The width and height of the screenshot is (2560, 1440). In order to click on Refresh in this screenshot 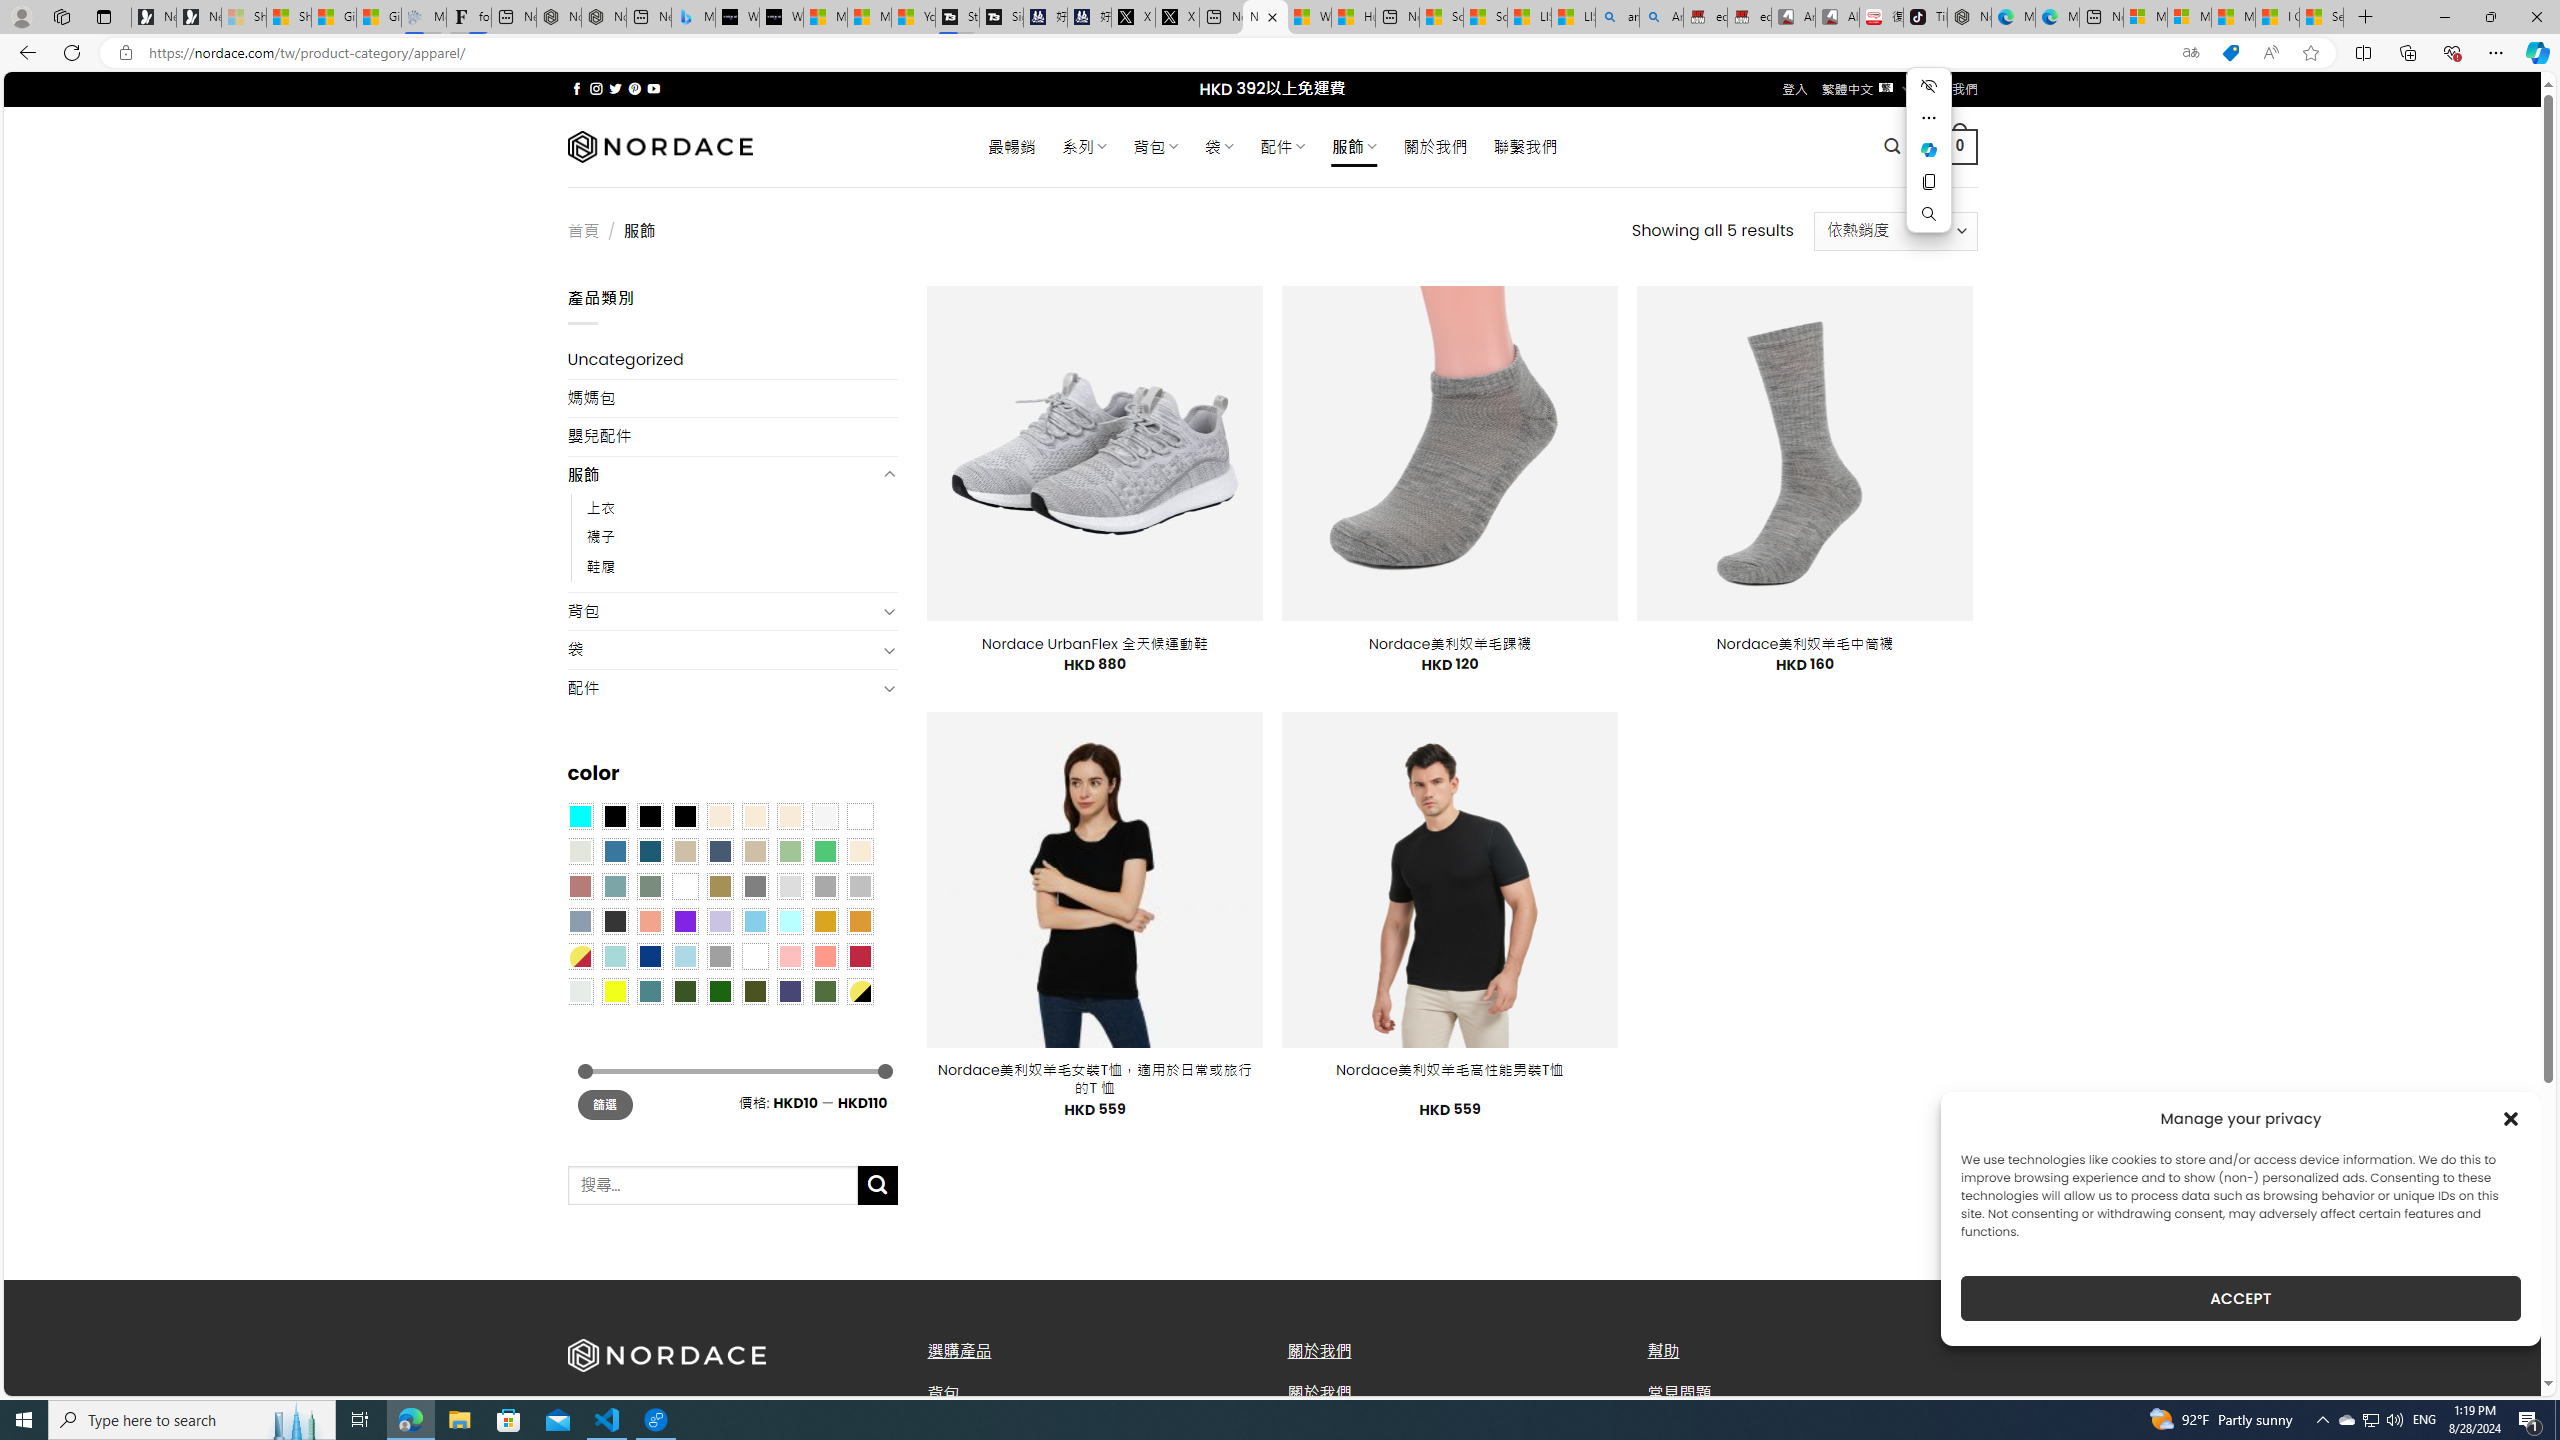, I will do `click(72, 52)`.